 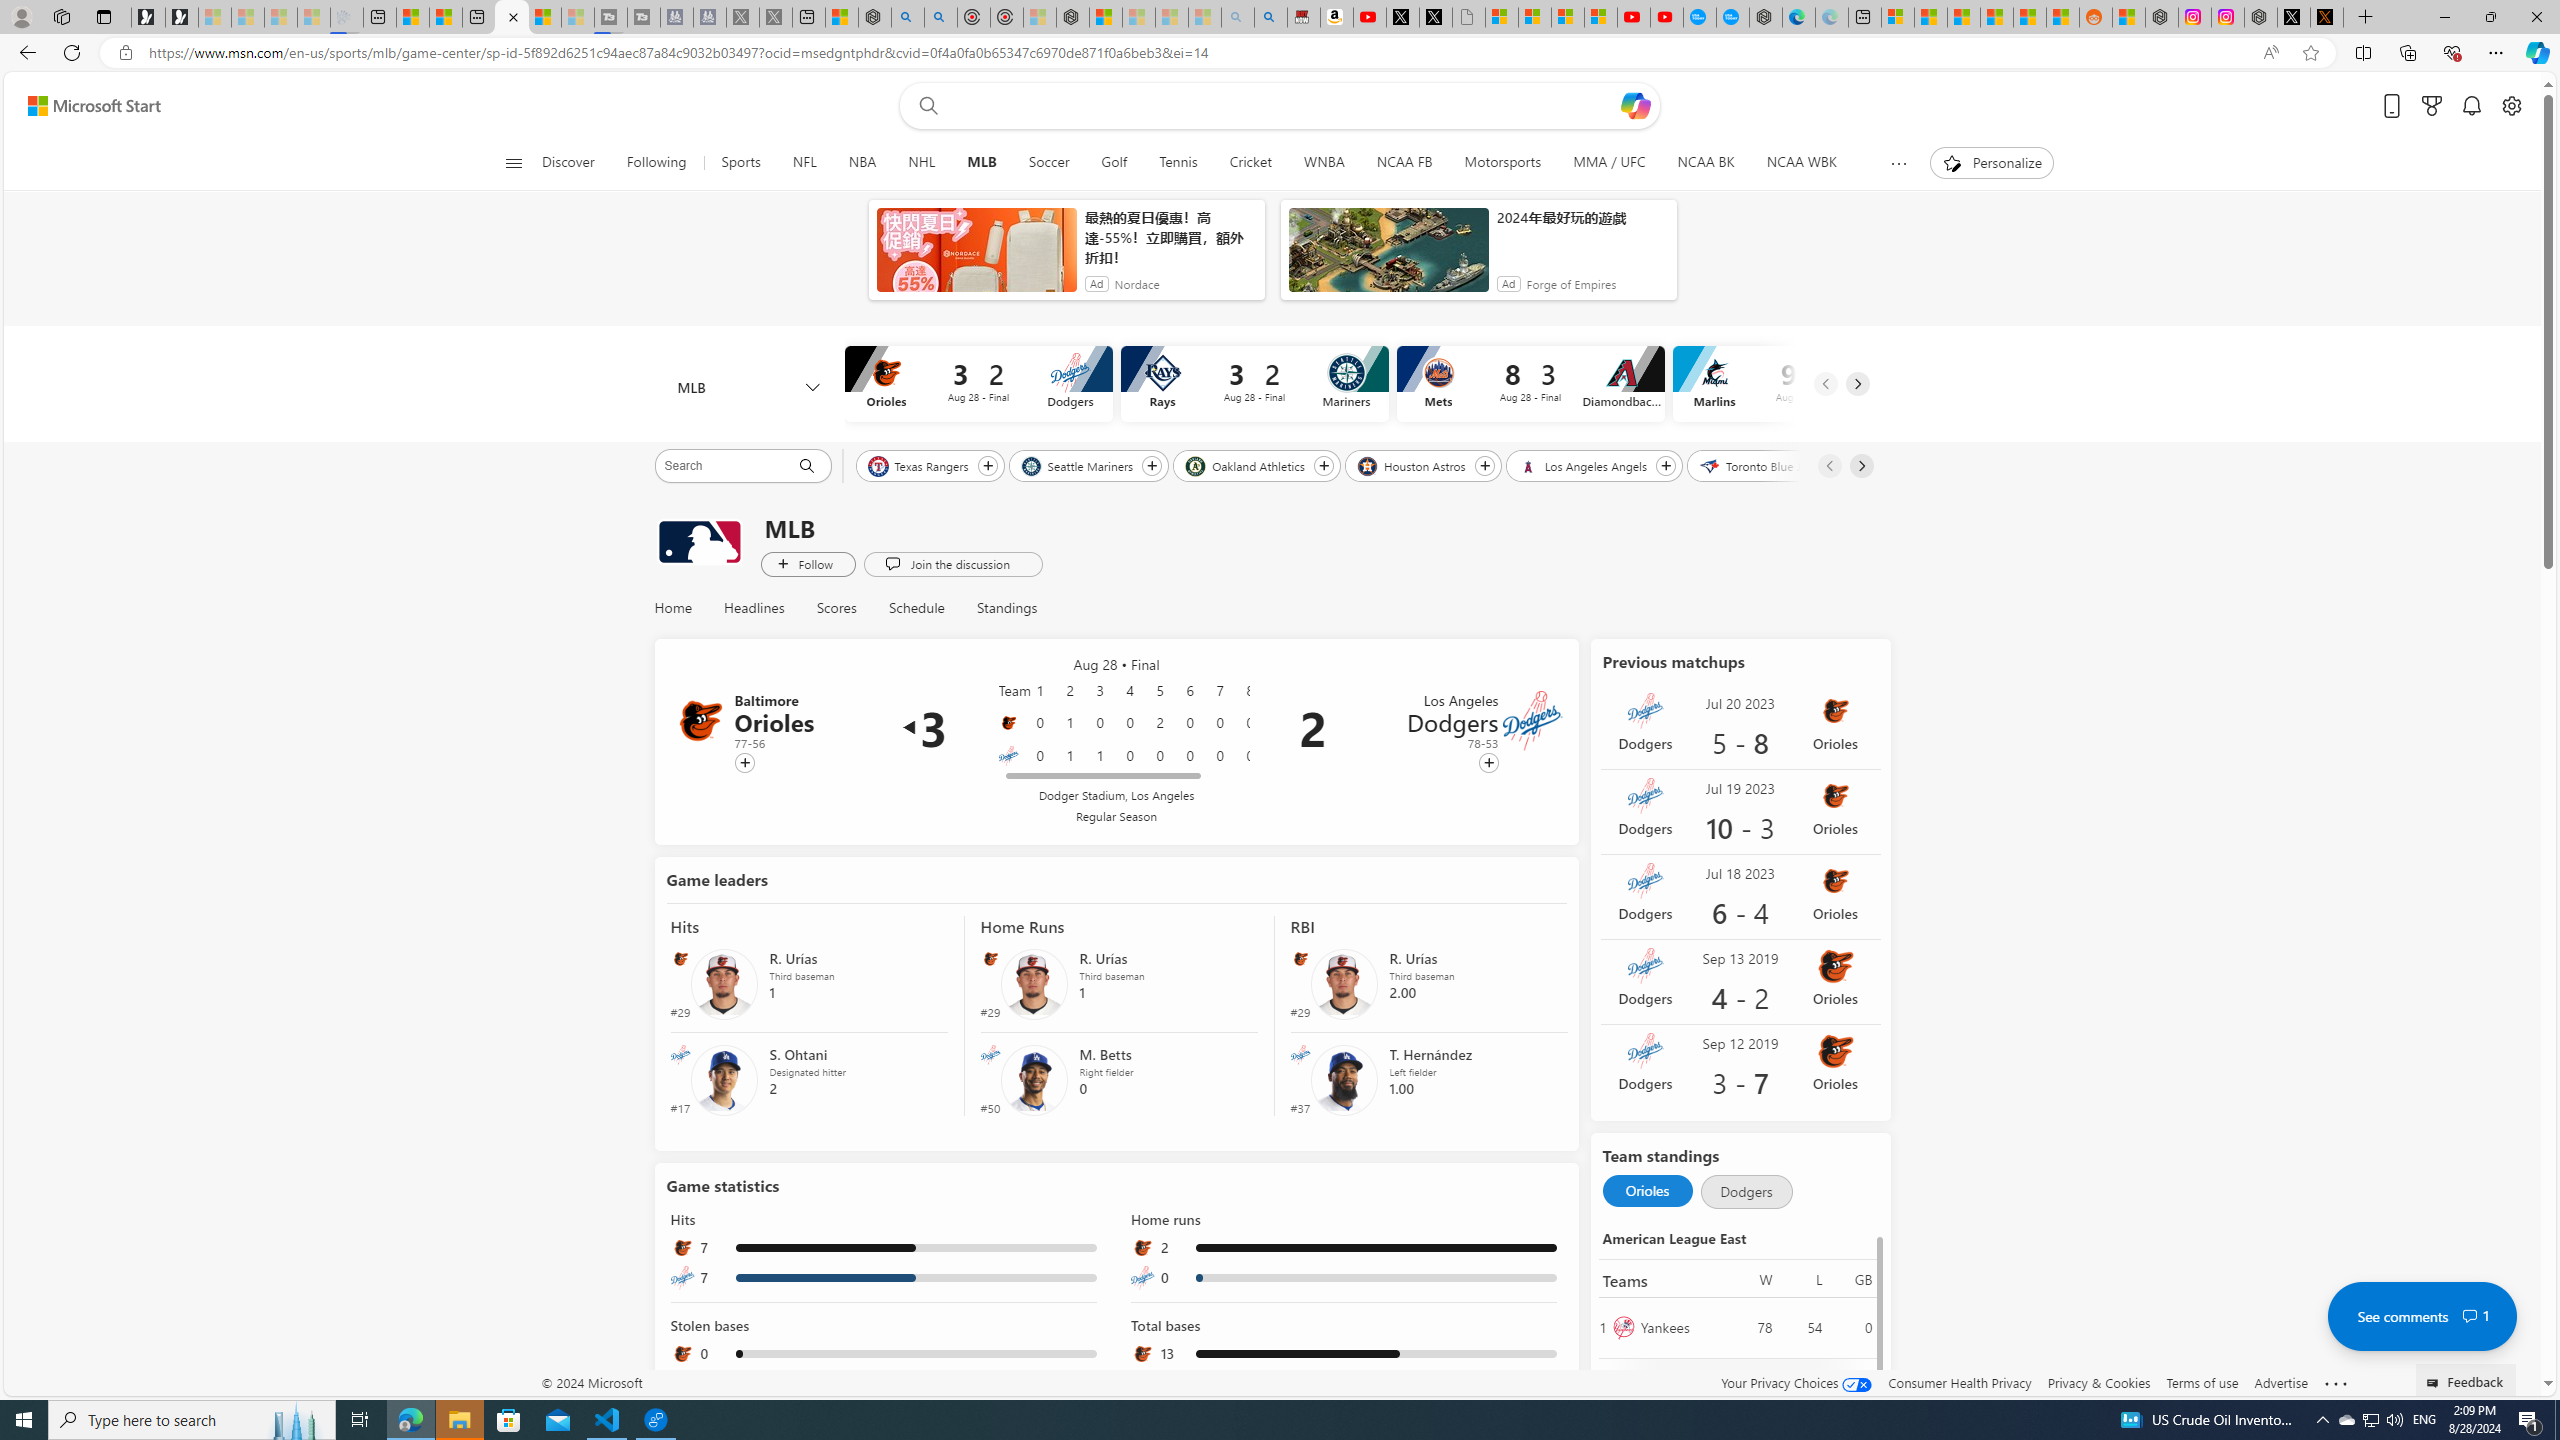 I want to click on Selected Orioles, so click(x=1647, y=1190).